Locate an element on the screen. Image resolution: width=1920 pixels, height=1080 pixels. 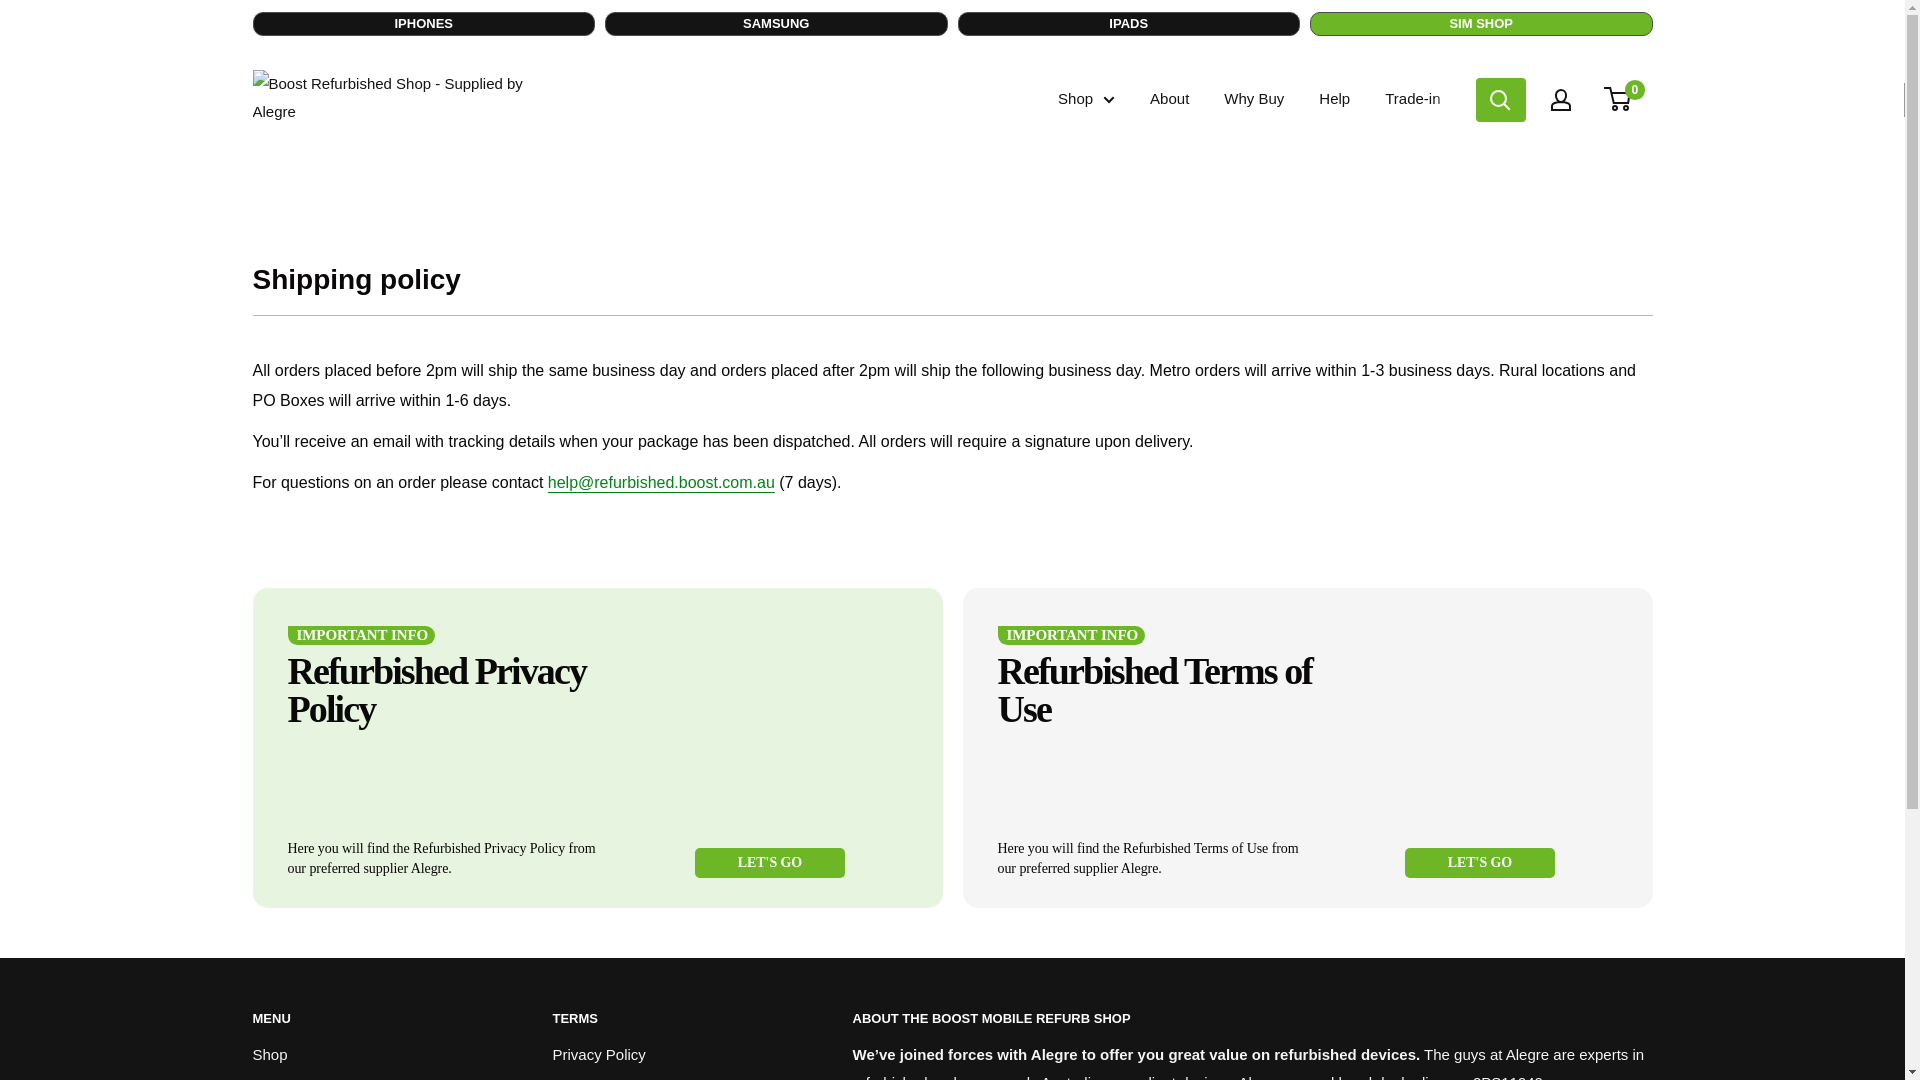
IPHONES is located at coordinates (423, 23).